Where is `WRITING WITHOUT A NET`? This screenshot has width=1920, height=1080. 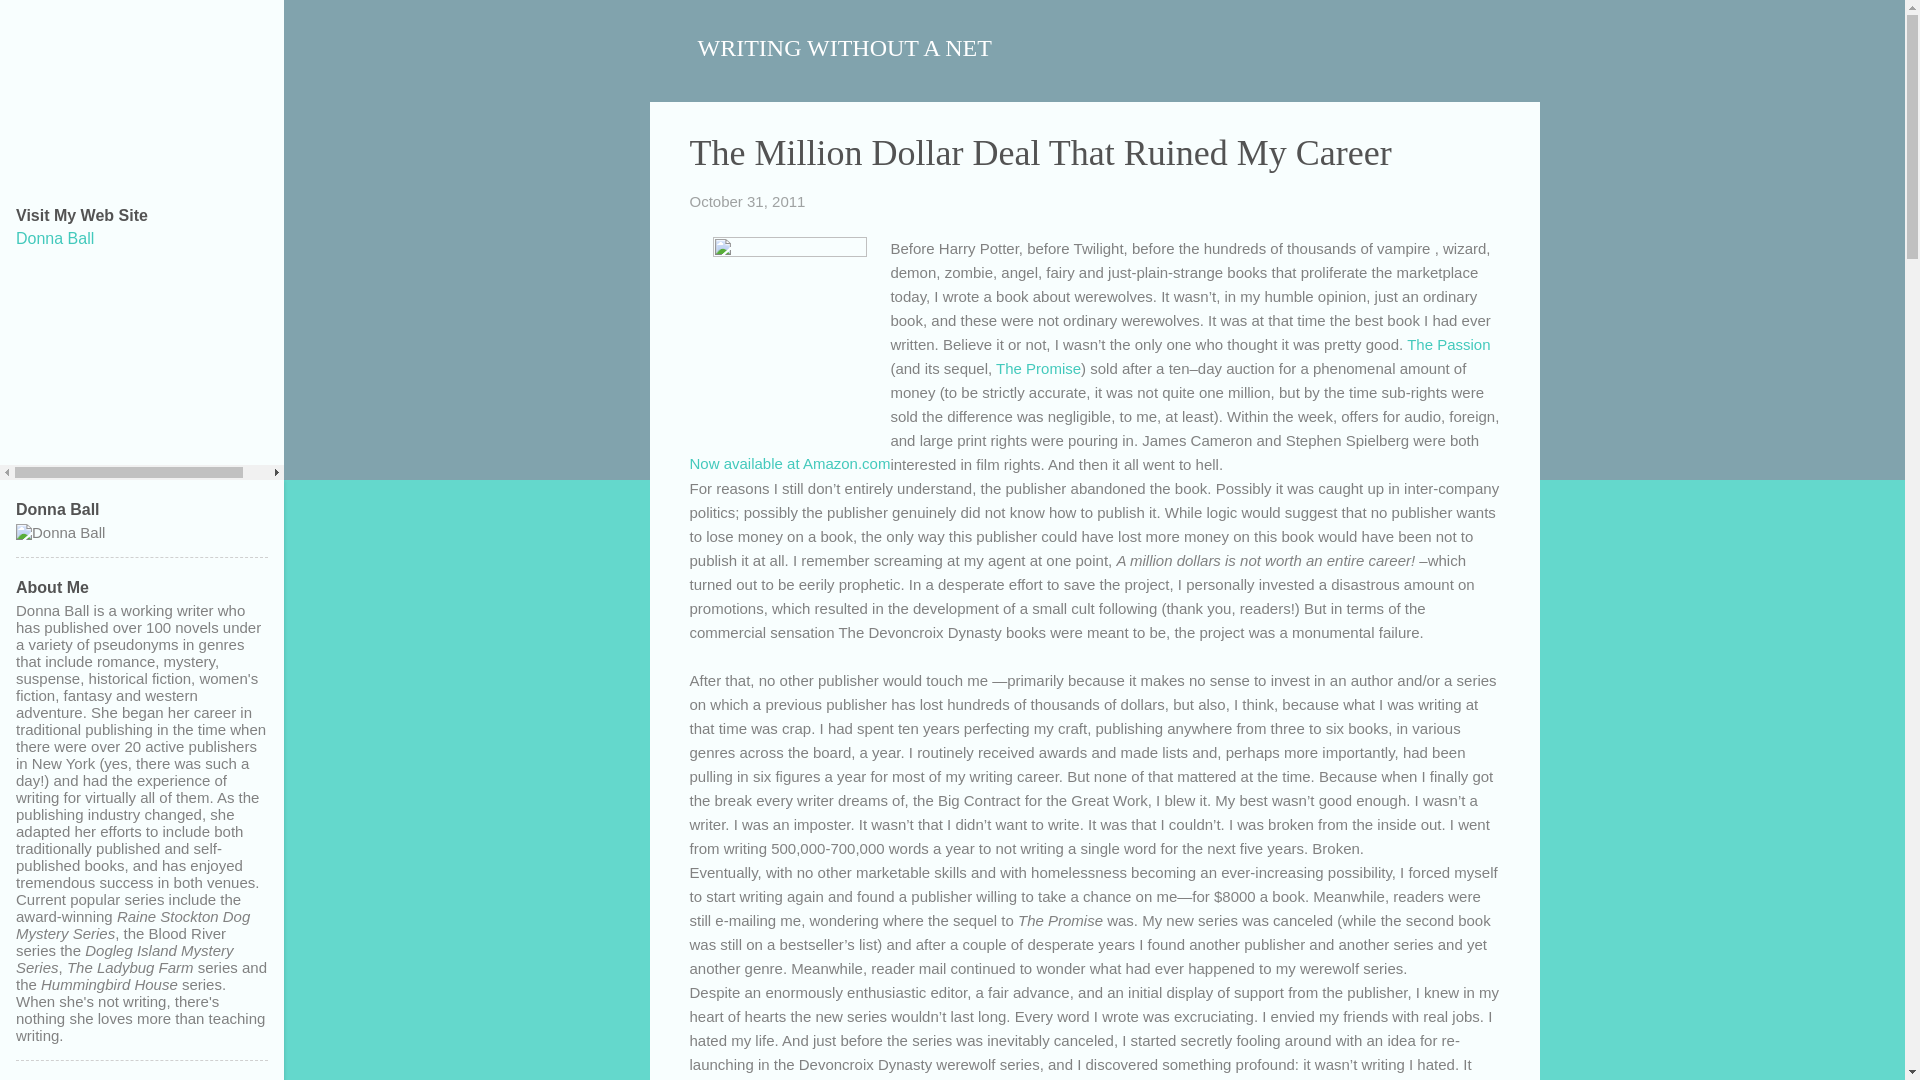
WRITING WITHOUT A NET is located at coordinates (845, 47).